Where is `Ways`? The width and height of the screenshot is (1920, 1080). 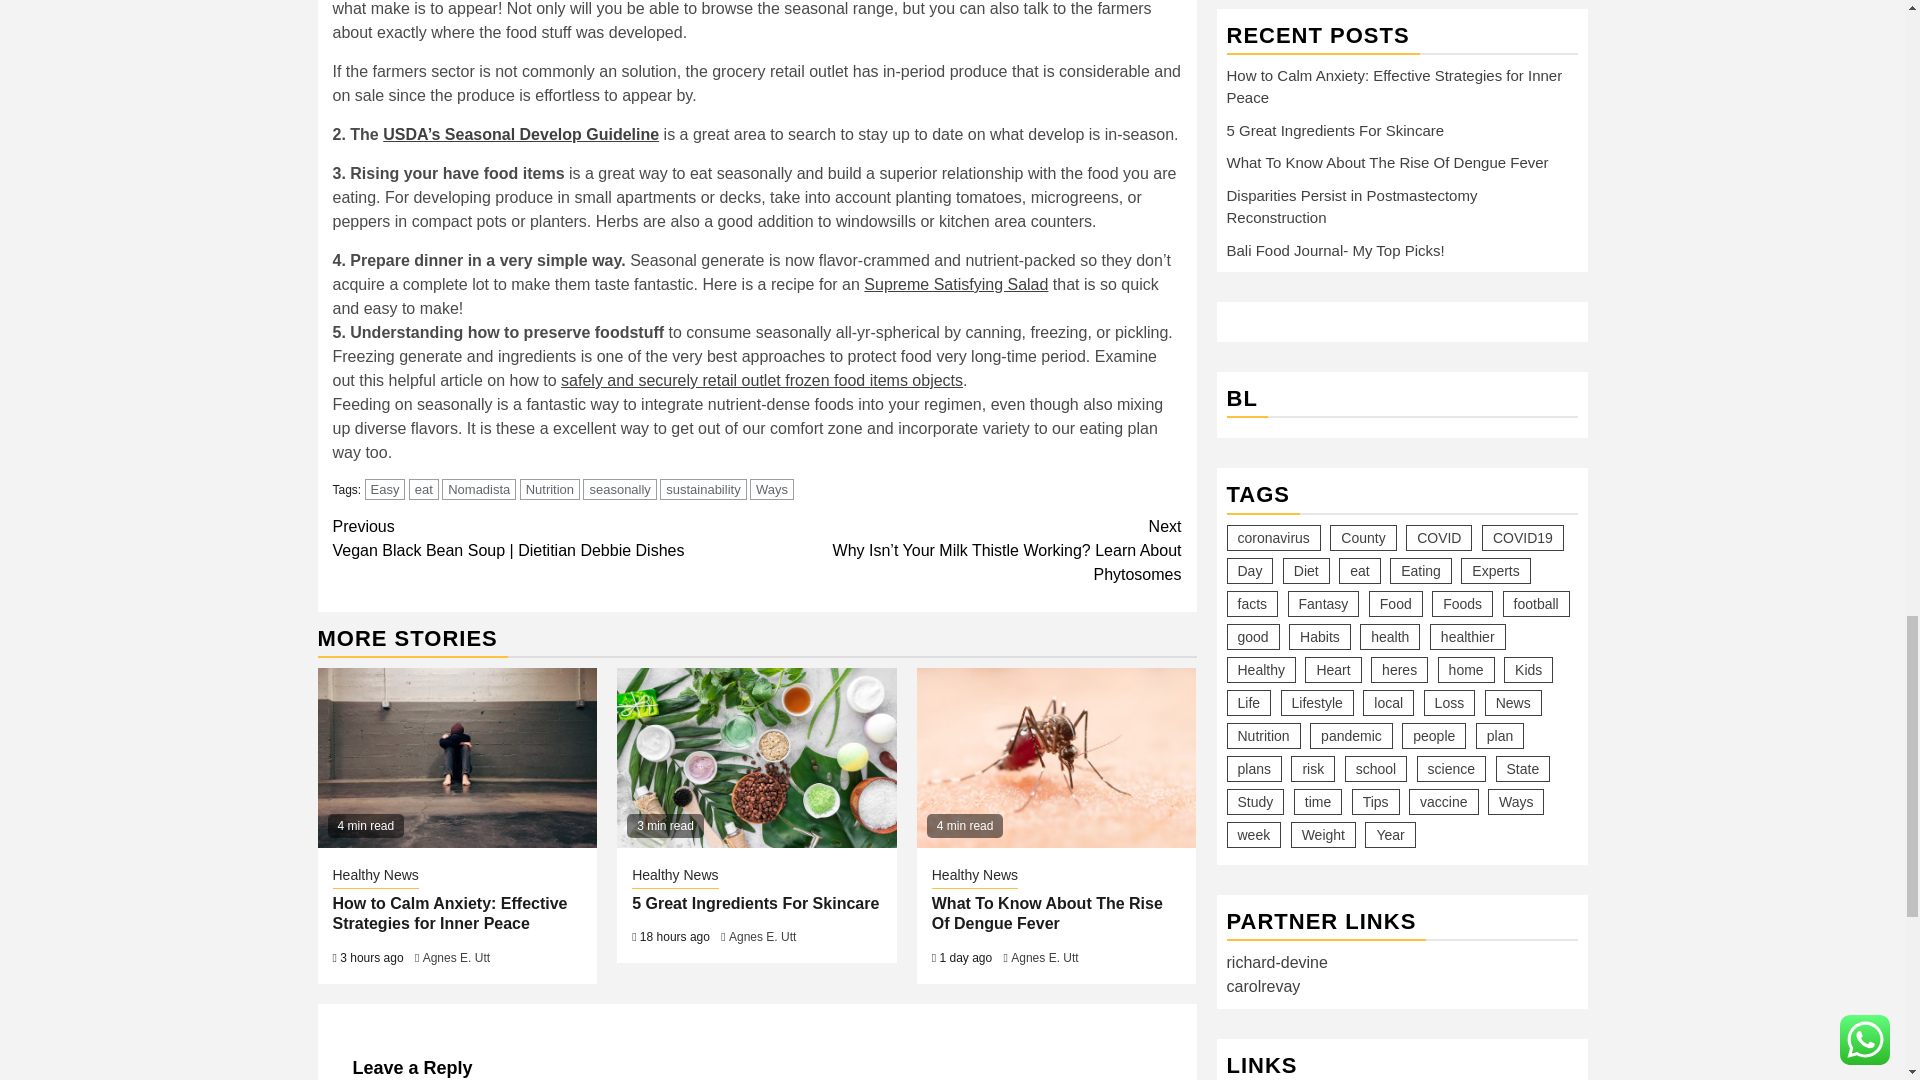
Ways is located at coordinates (772, 490).